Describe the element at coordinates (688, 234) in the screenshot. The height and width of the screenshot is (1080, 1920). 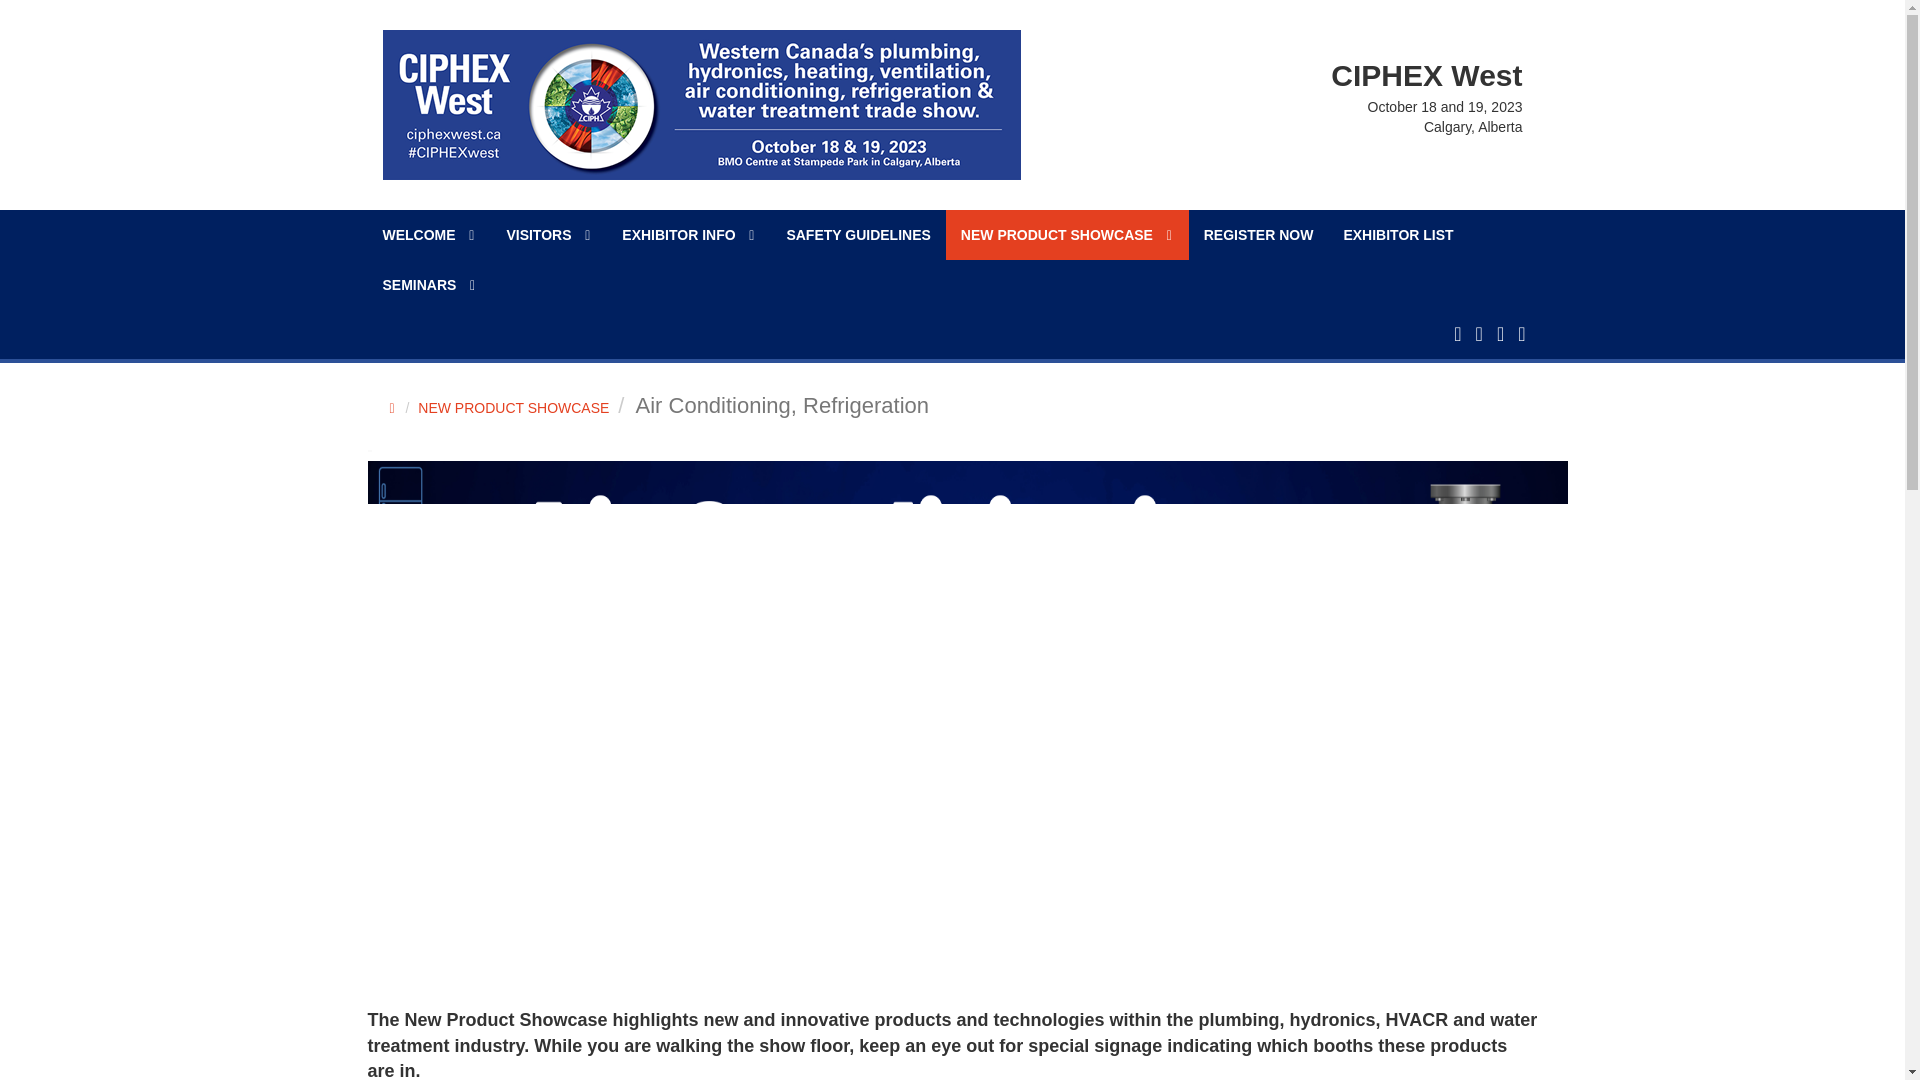
I see `EXHIBITOR INFO  ` at that location.